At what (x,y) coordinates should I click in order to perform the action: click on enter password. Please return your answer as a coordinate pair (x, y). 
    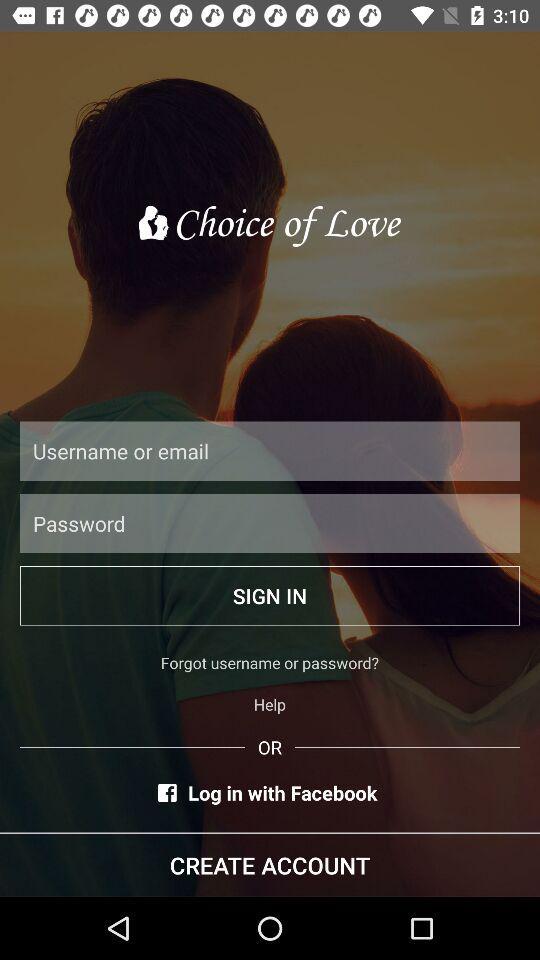
    Looking at the image, I should click on (270, 523).